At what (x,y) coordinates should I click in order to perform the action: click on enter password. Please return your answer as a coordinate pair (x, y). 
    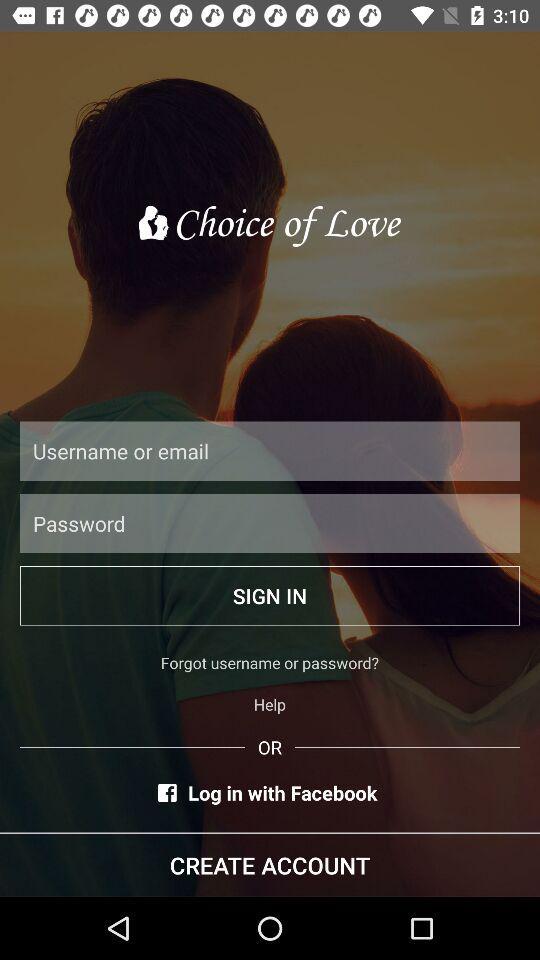
    Looking at the image, I should click on (270, 523).